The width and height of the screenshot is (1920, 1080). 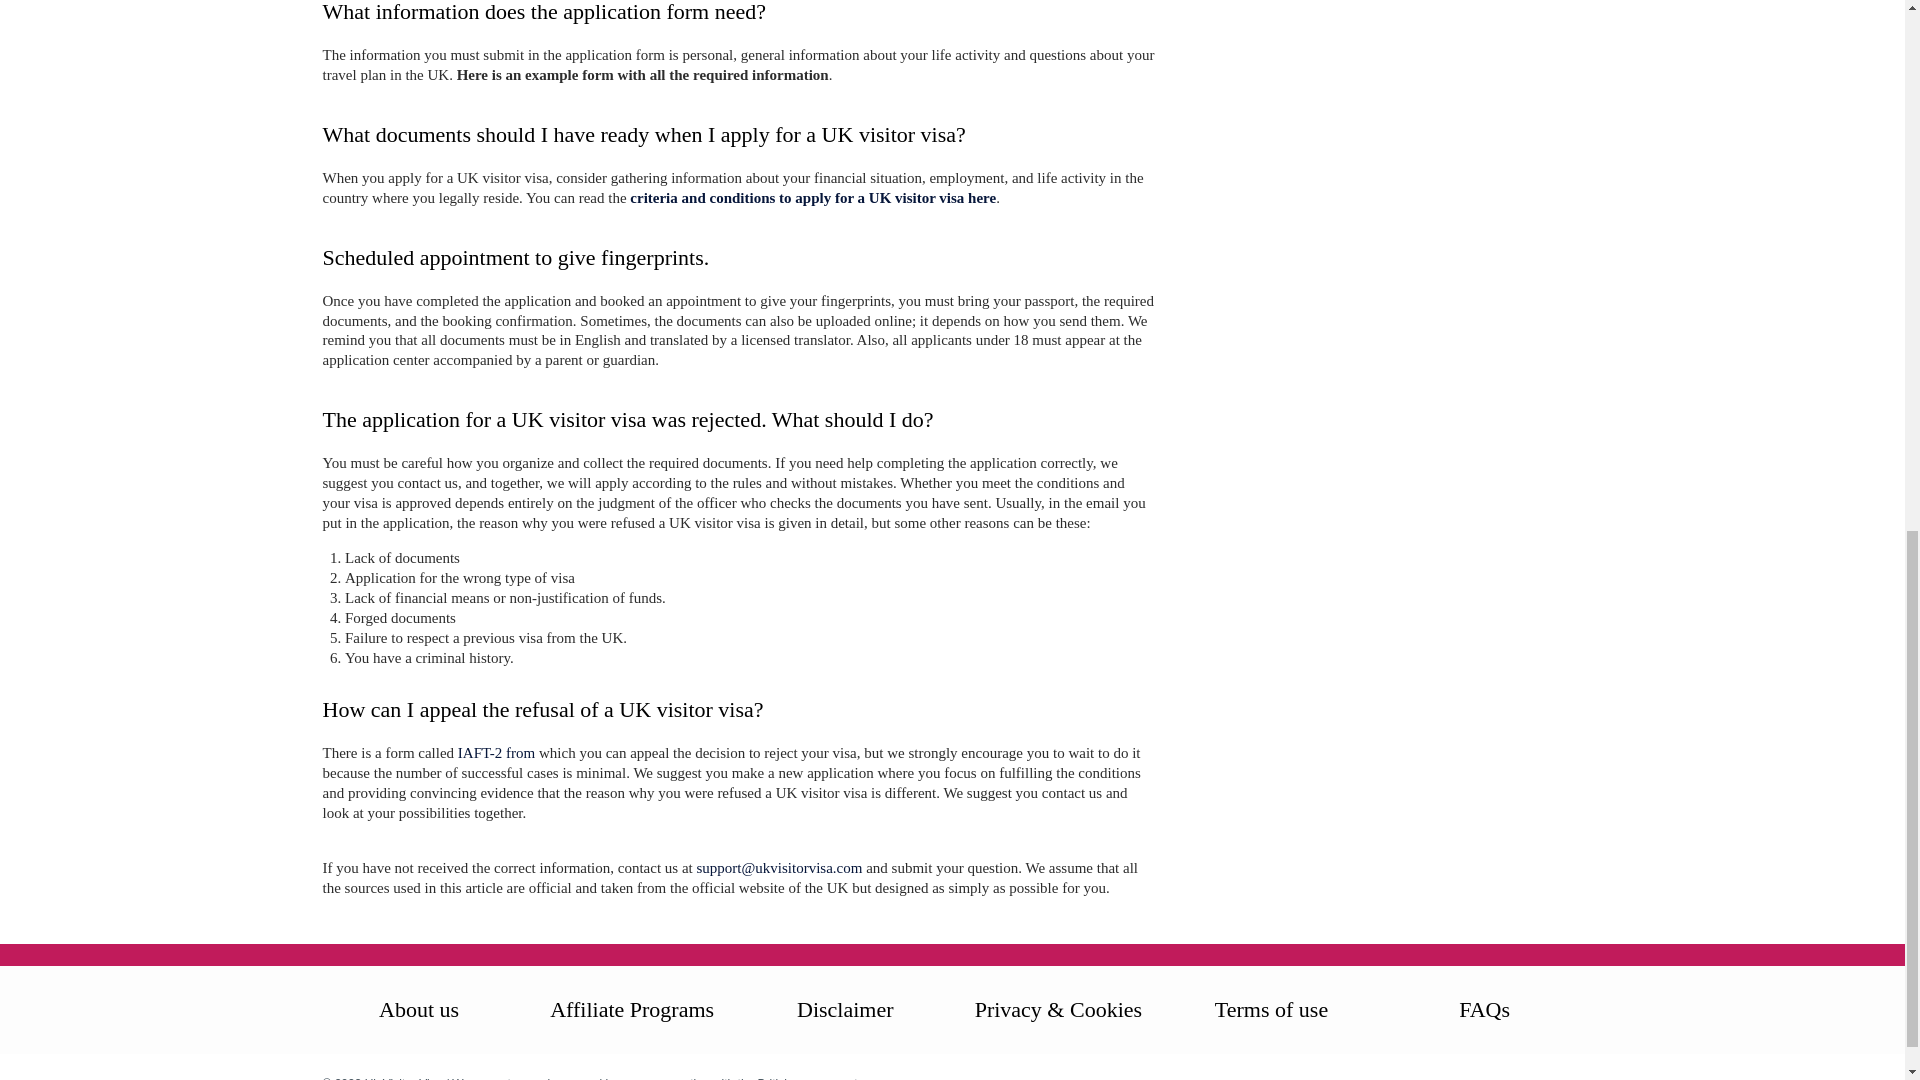 What do you see at coordinates (845, 1009) in the screenshot?
I see `Disclaimer` at bounding box center [845, 1009].